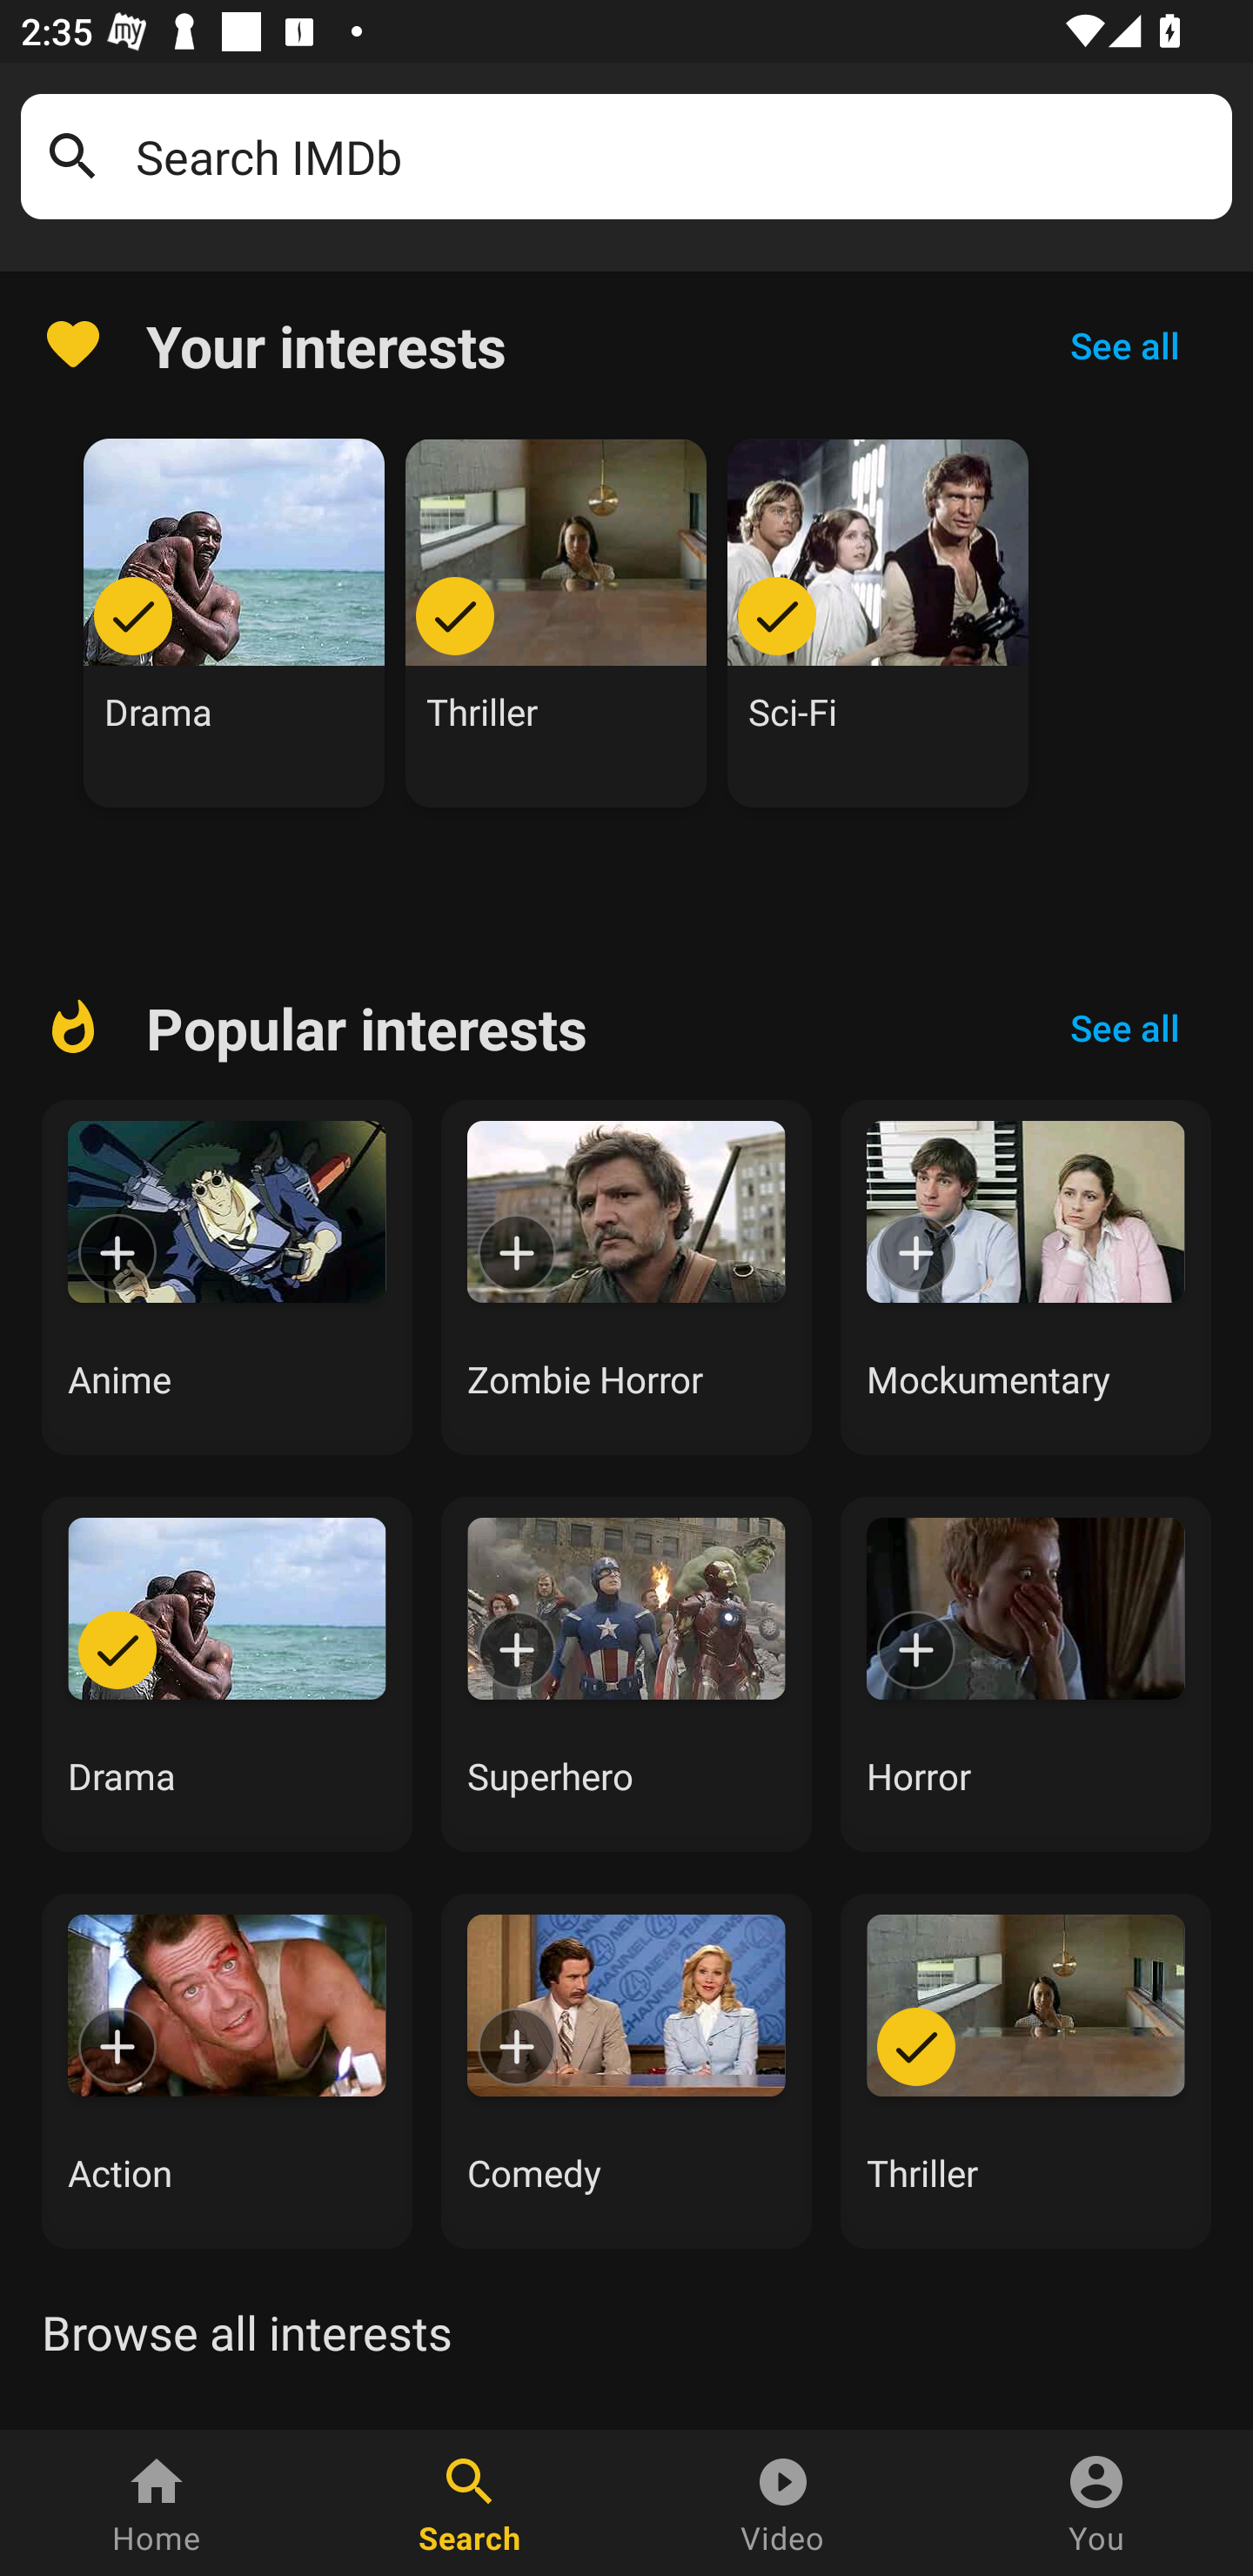 The width and height of the screenshot is (1253, 2576). Describe the element at coordinates (157, 2503) in the screenshot. I see `Home` at that location.